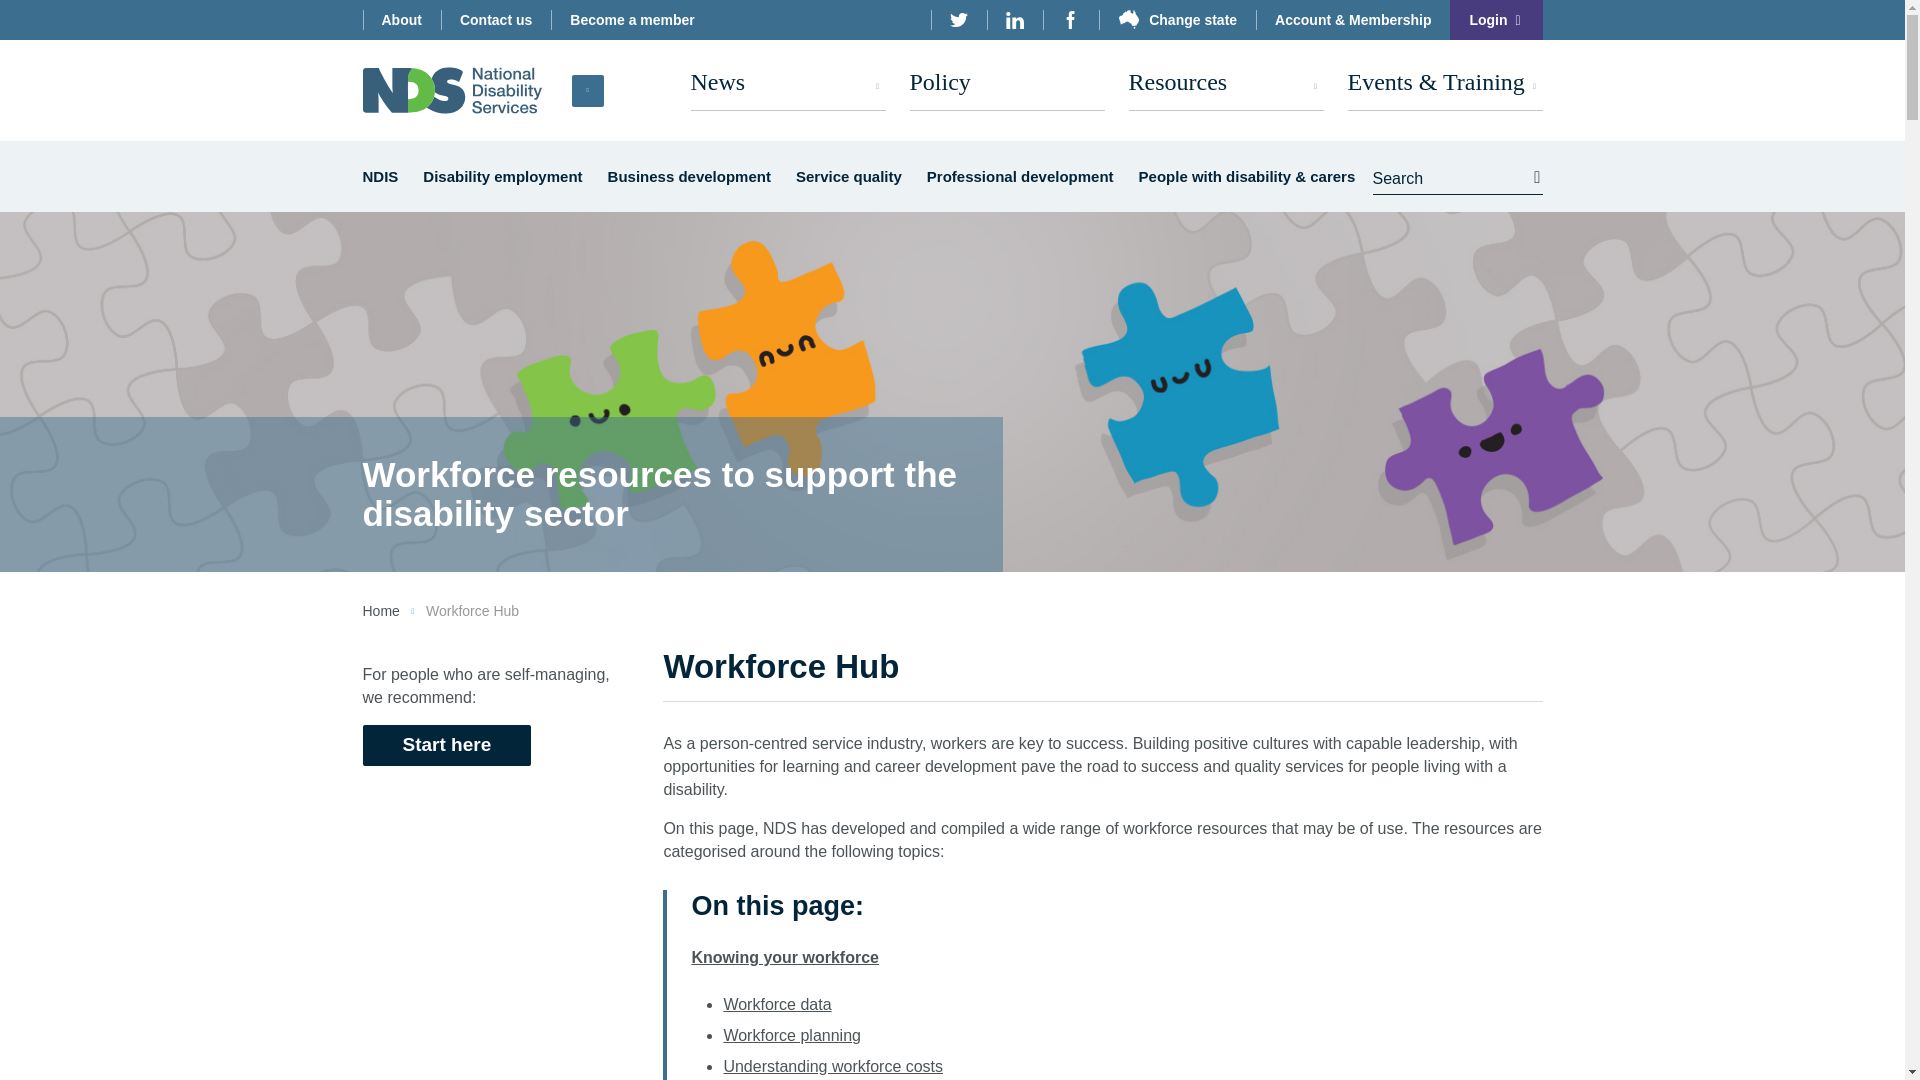 The width and height of the screenshot is (1920, 1080). I want to click on Change state, so click(1176, 20).